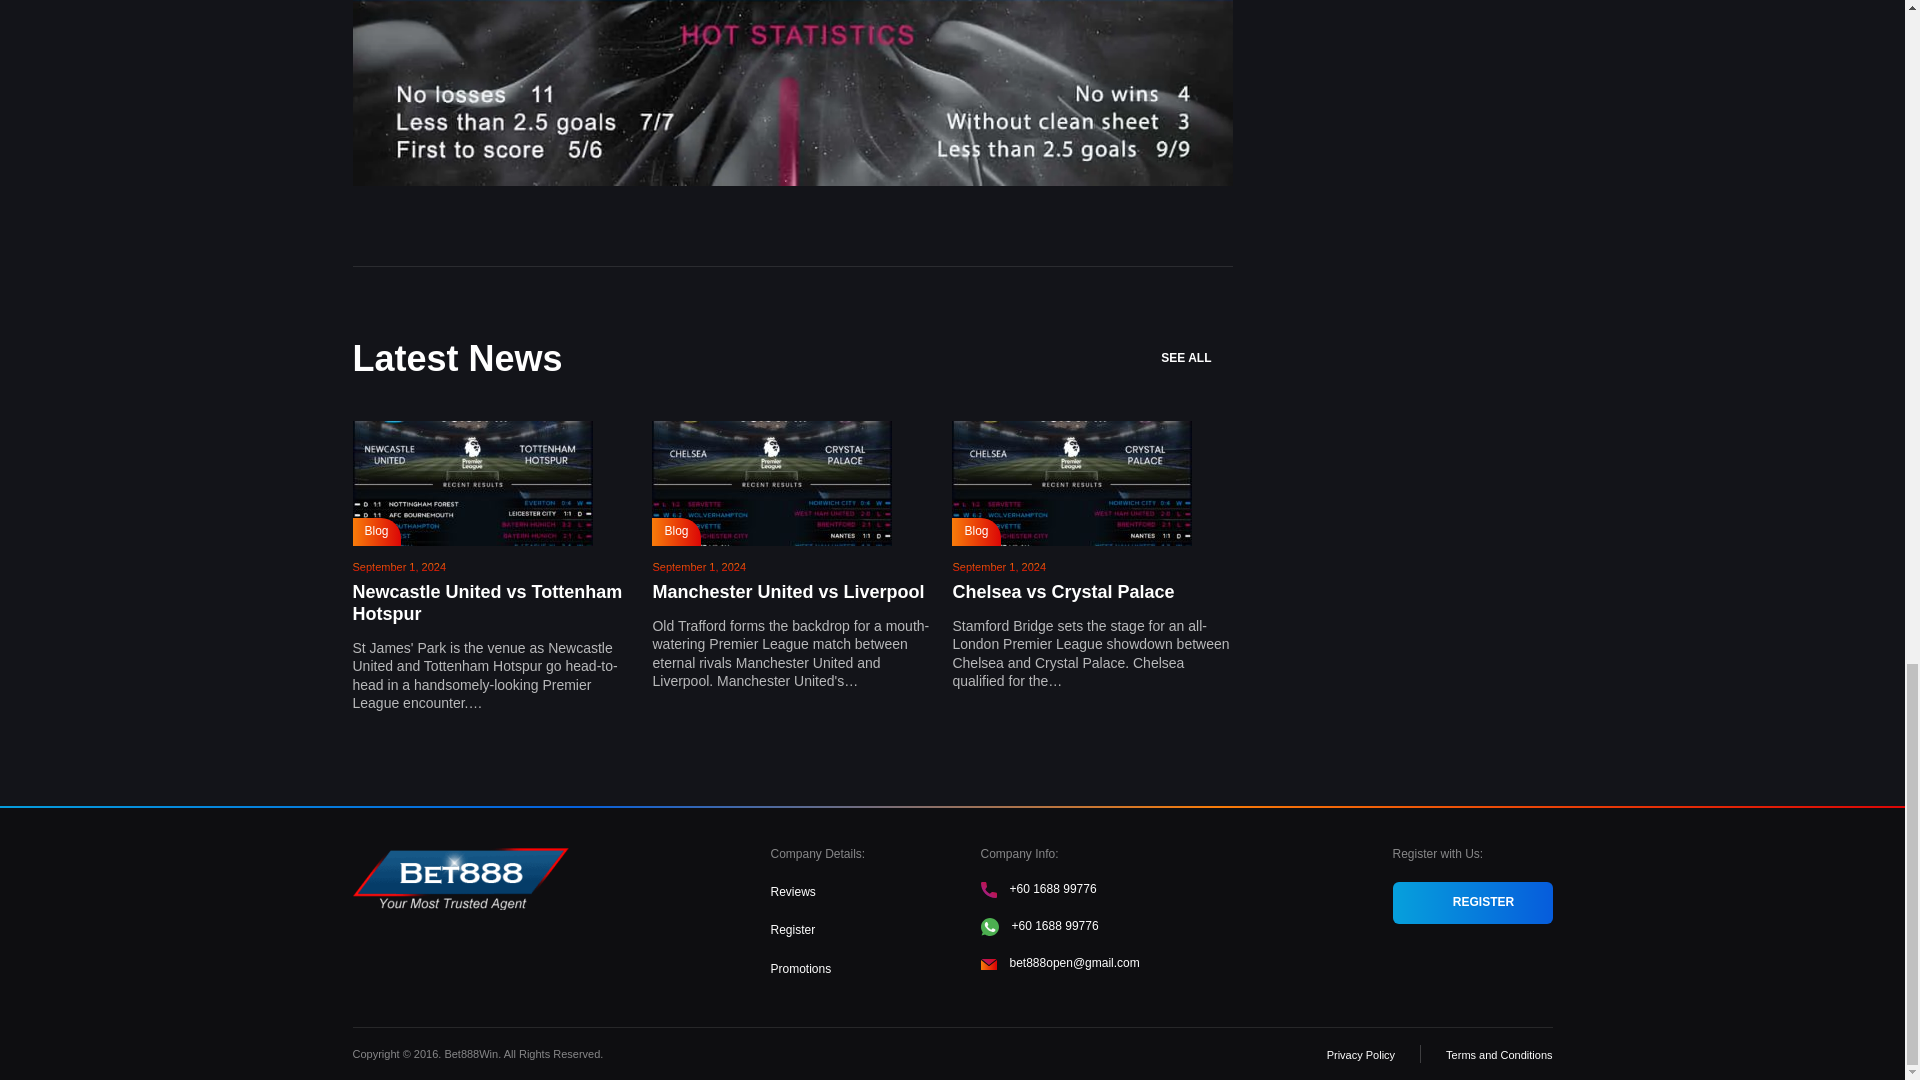 This screenshot has height=1080, width=1920. What do you see at coordinates (1062, 592) in the screenshot?
I see `Chelsea vs Crystal Palace` at bounding box center [1062, 592].